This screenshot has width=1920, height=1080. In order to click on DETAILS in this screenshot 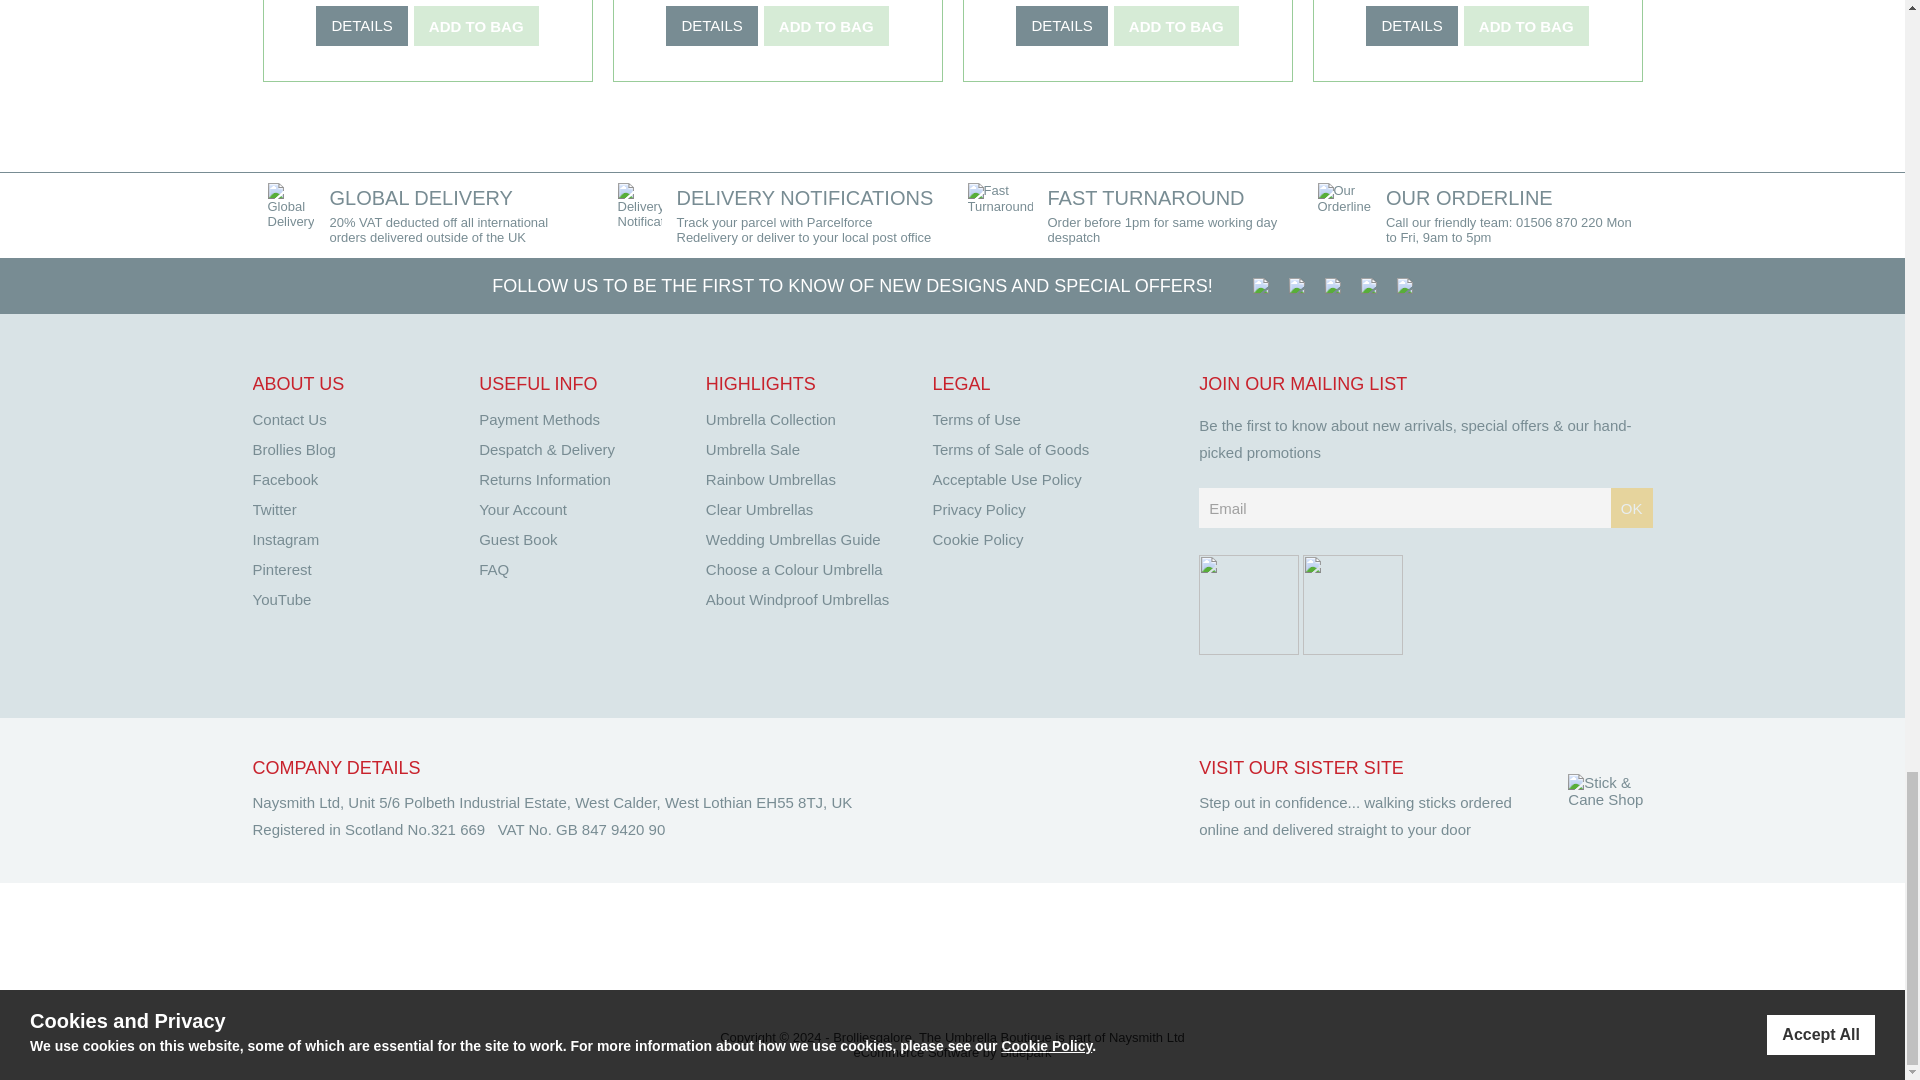, I will do `click(711, 26)`.